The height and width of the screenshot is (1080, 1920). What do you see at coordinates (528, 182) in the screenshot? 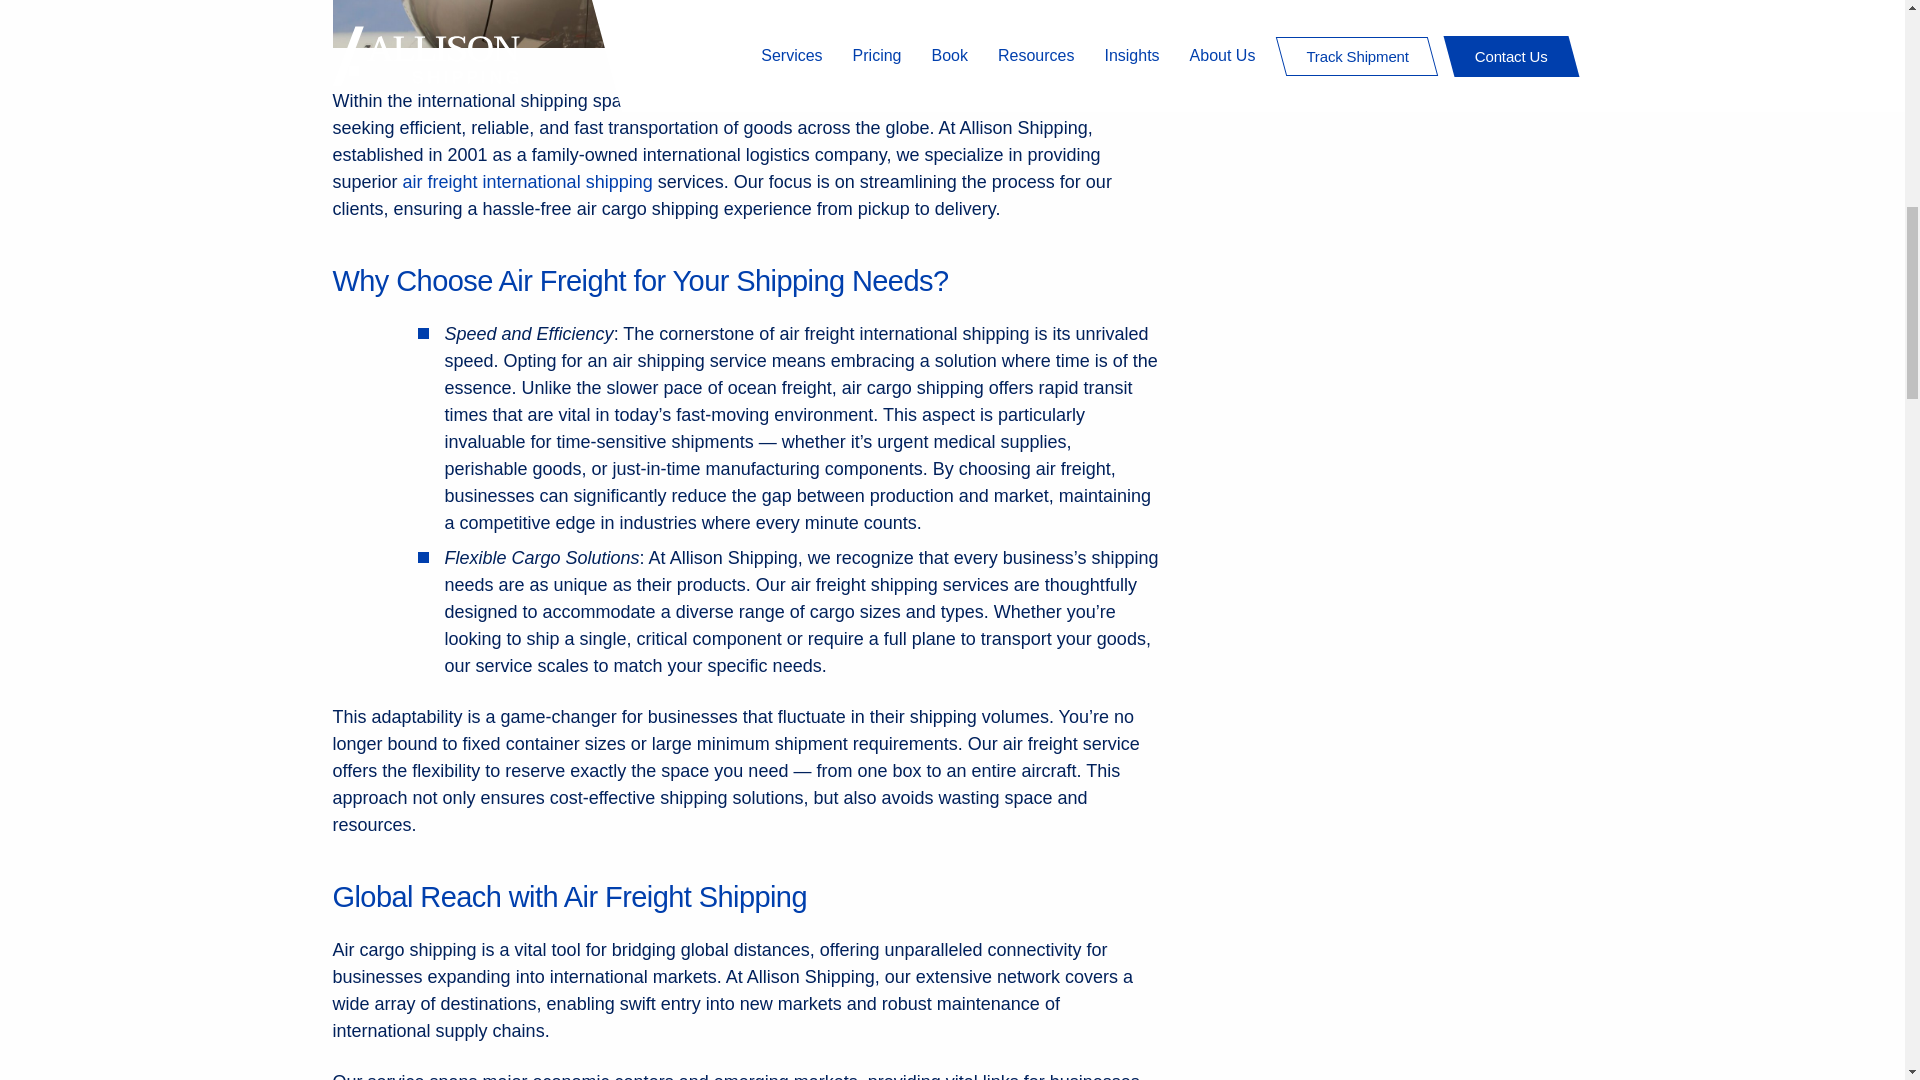
I see `air freight international shipping` at bounding box center [528, 182].